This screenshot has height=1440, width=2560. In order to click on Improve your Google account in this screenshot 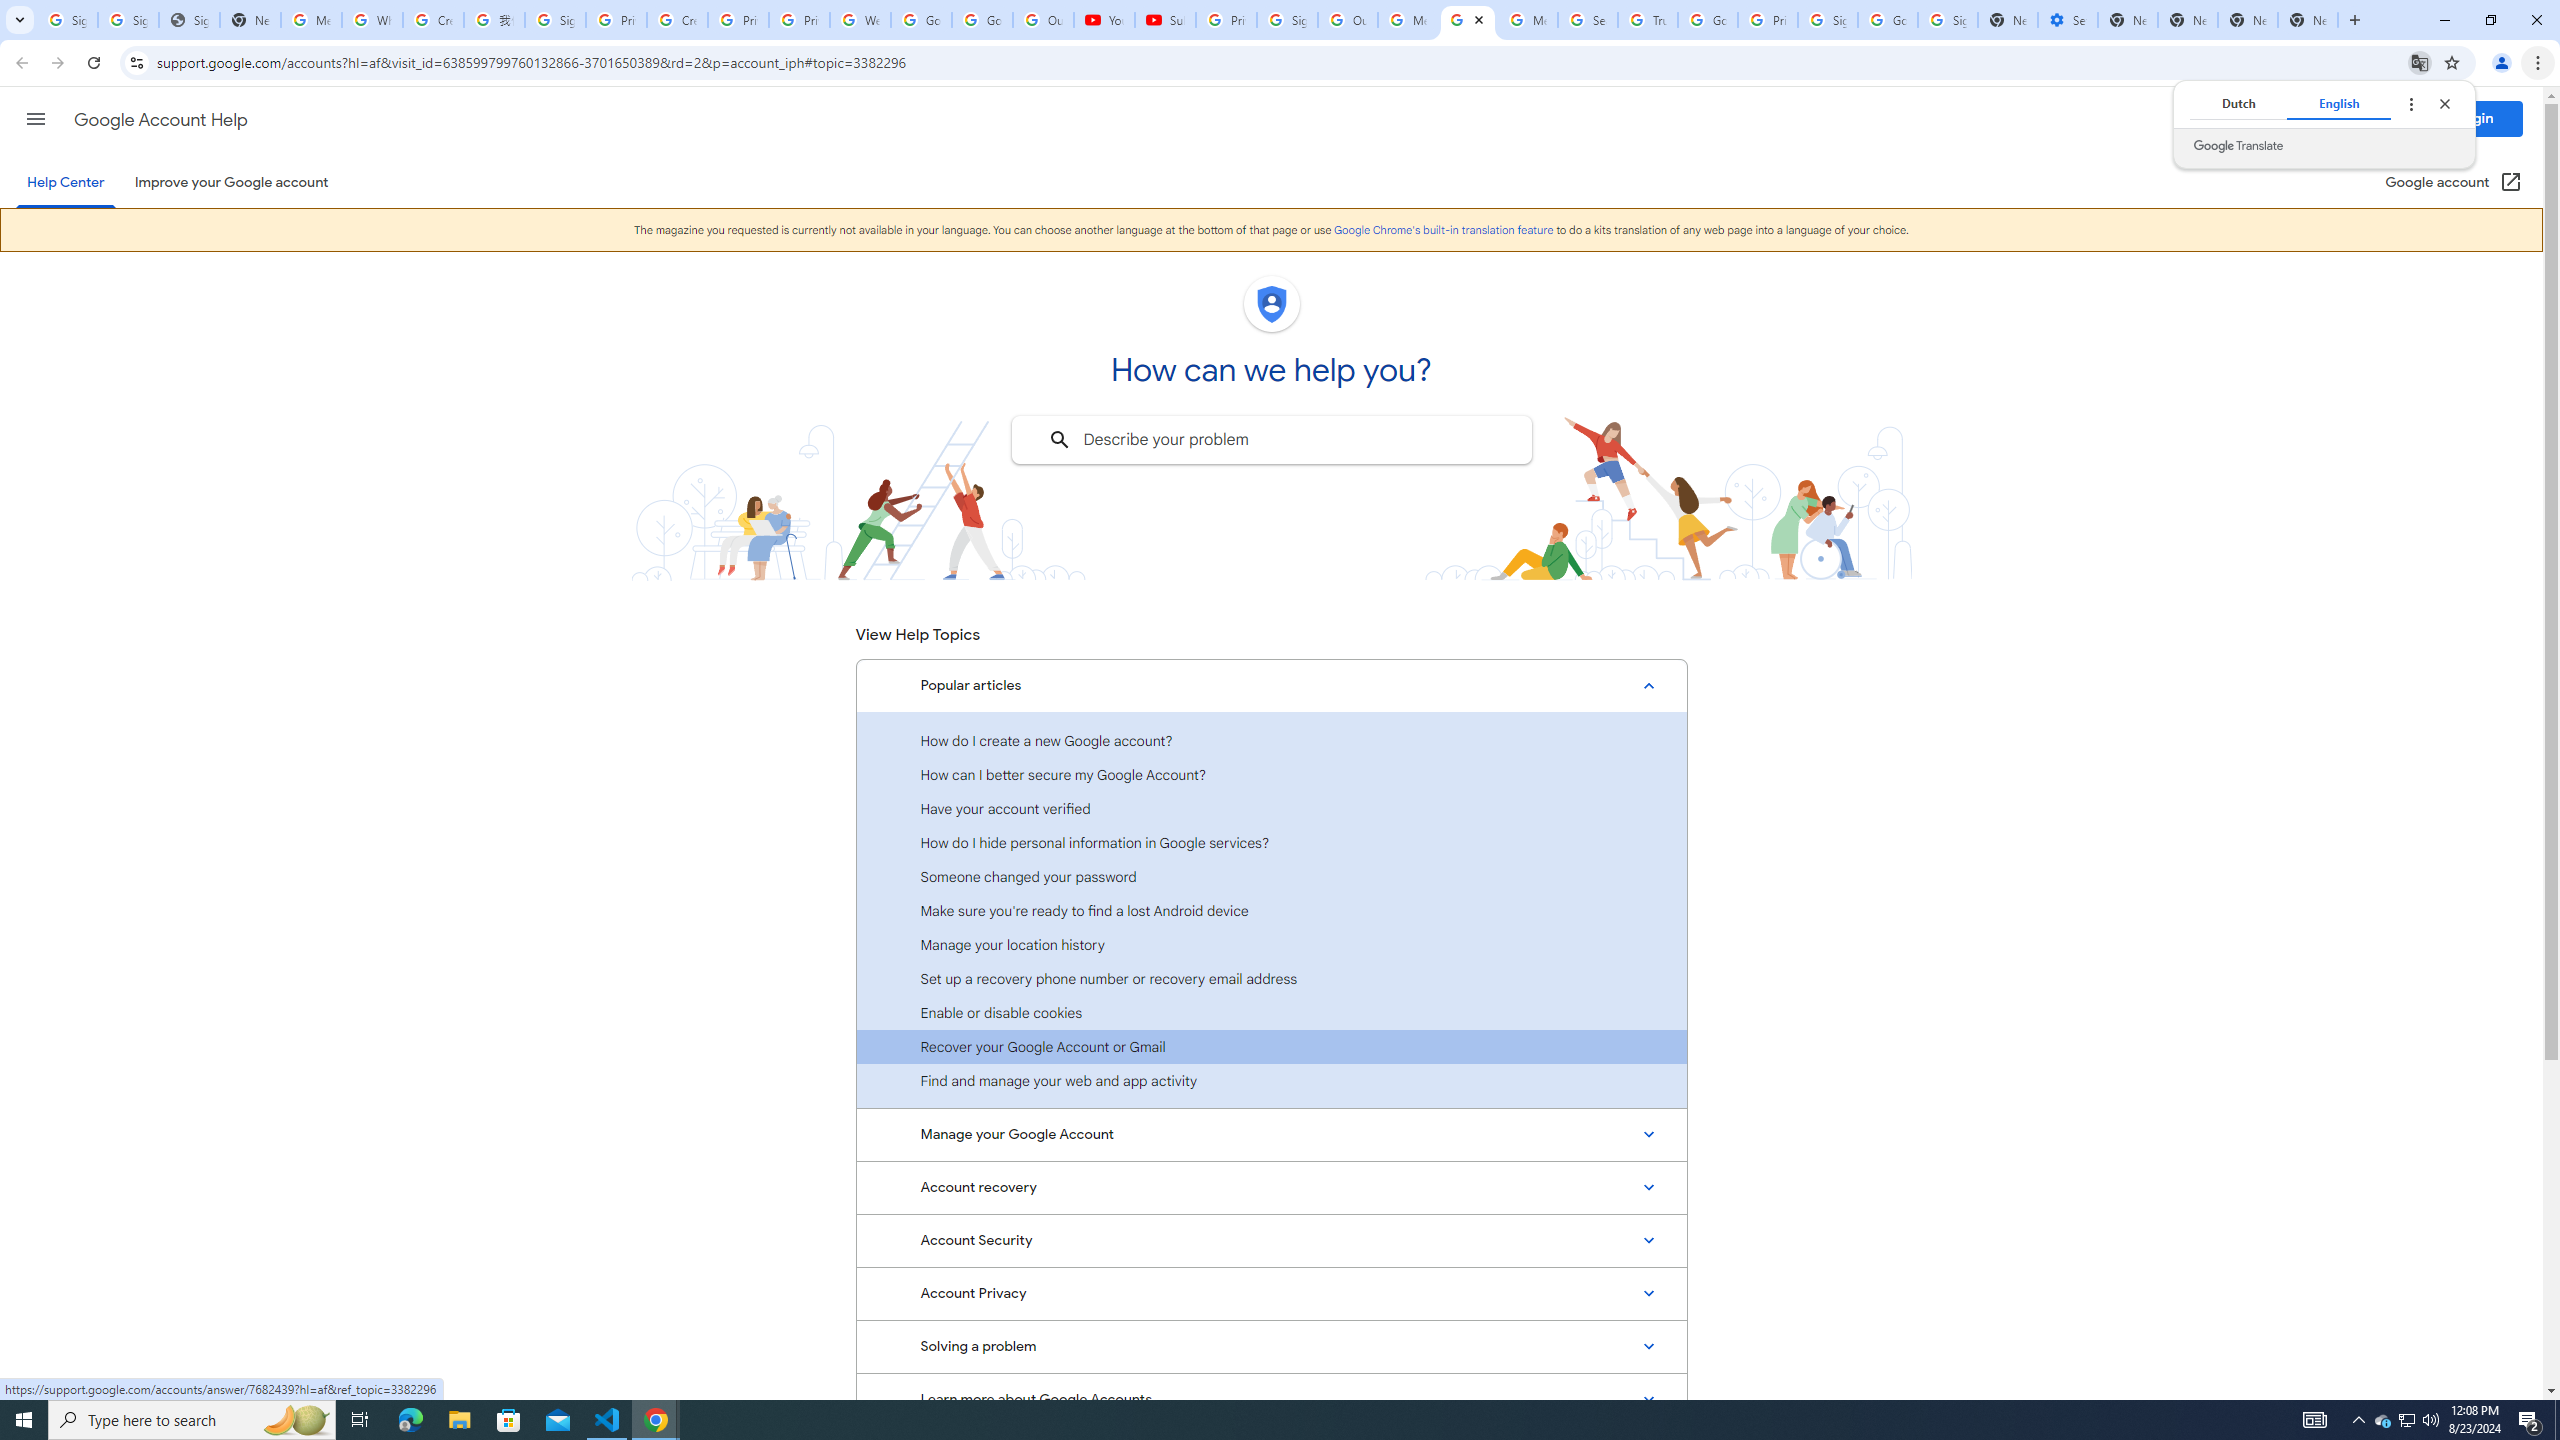, I will do `click(231, 182)`.